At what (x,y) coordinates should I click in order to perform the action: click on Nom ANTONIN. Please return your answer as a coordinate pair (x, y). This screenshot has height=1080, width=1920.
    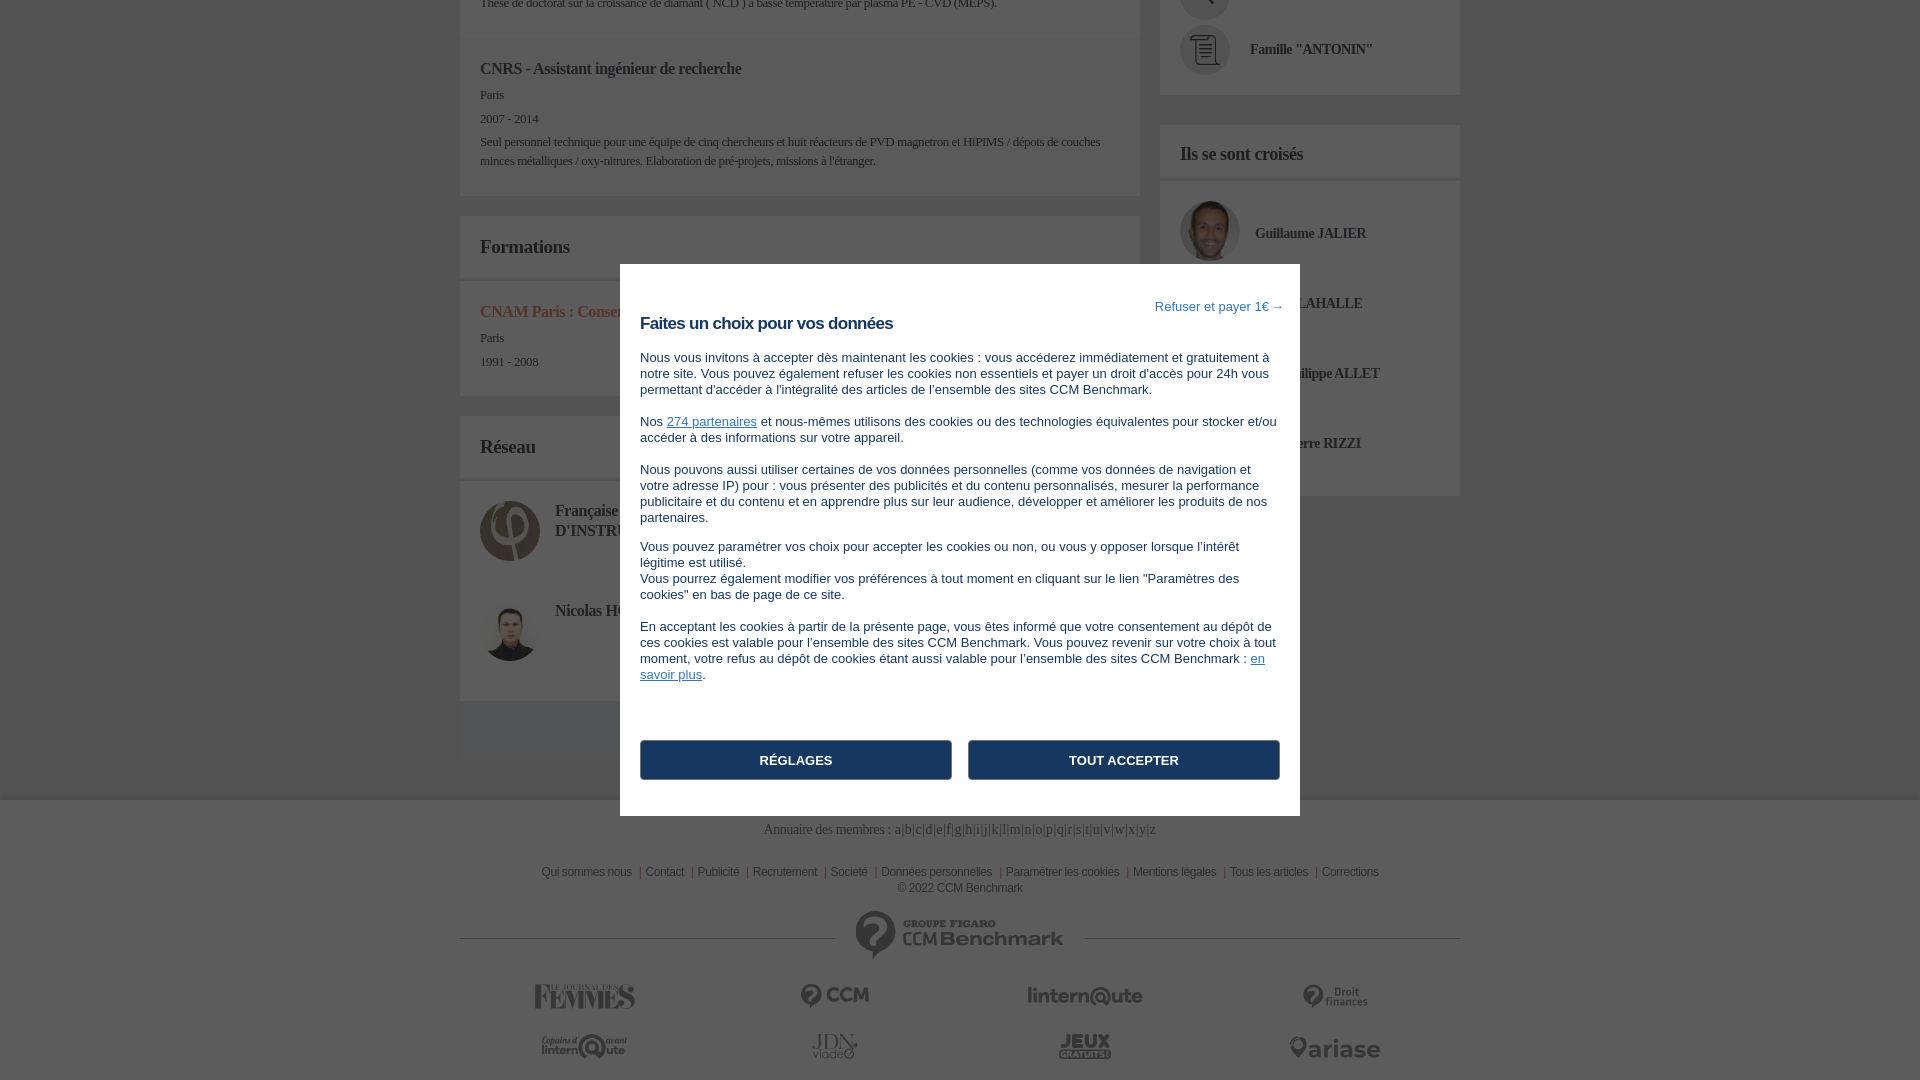
    Looking at the image, I should click on (1303, 1).